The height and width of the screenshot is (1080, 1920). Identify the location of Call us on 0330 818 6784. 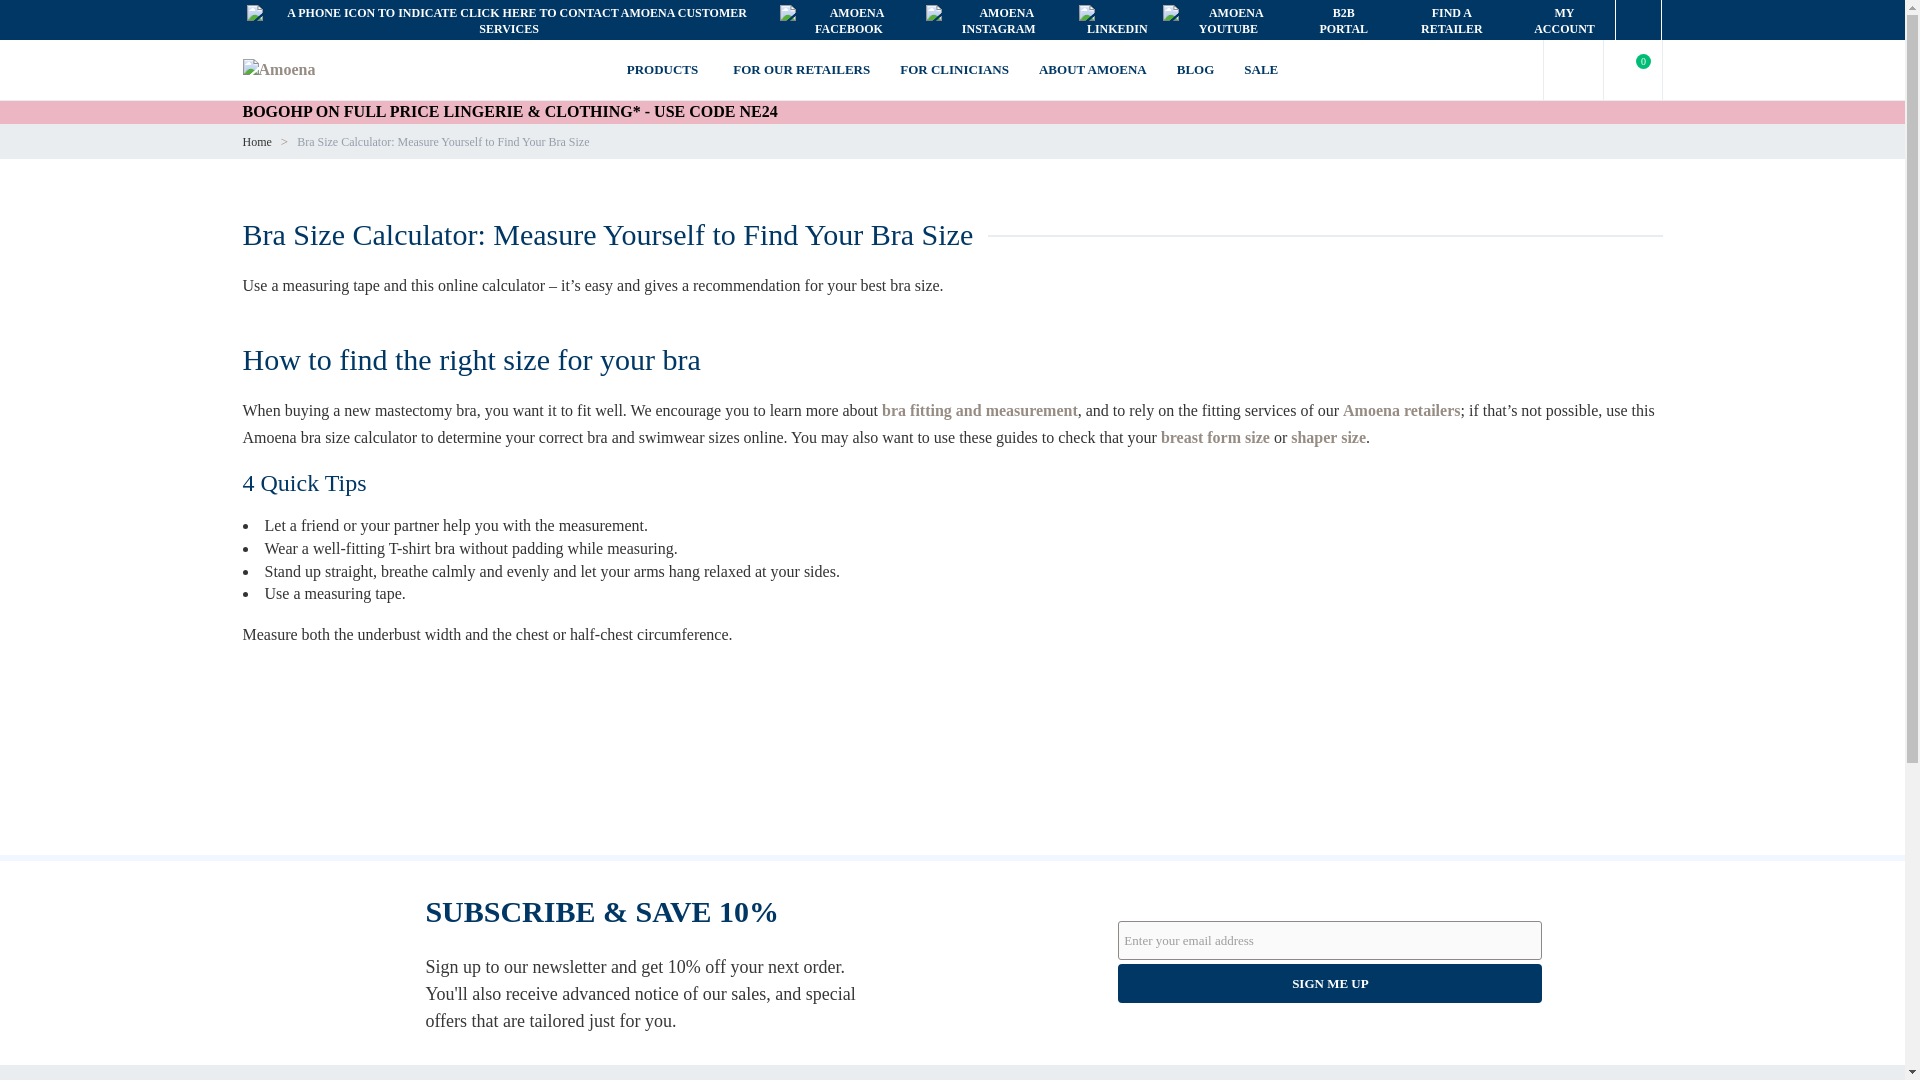
(508, 20).